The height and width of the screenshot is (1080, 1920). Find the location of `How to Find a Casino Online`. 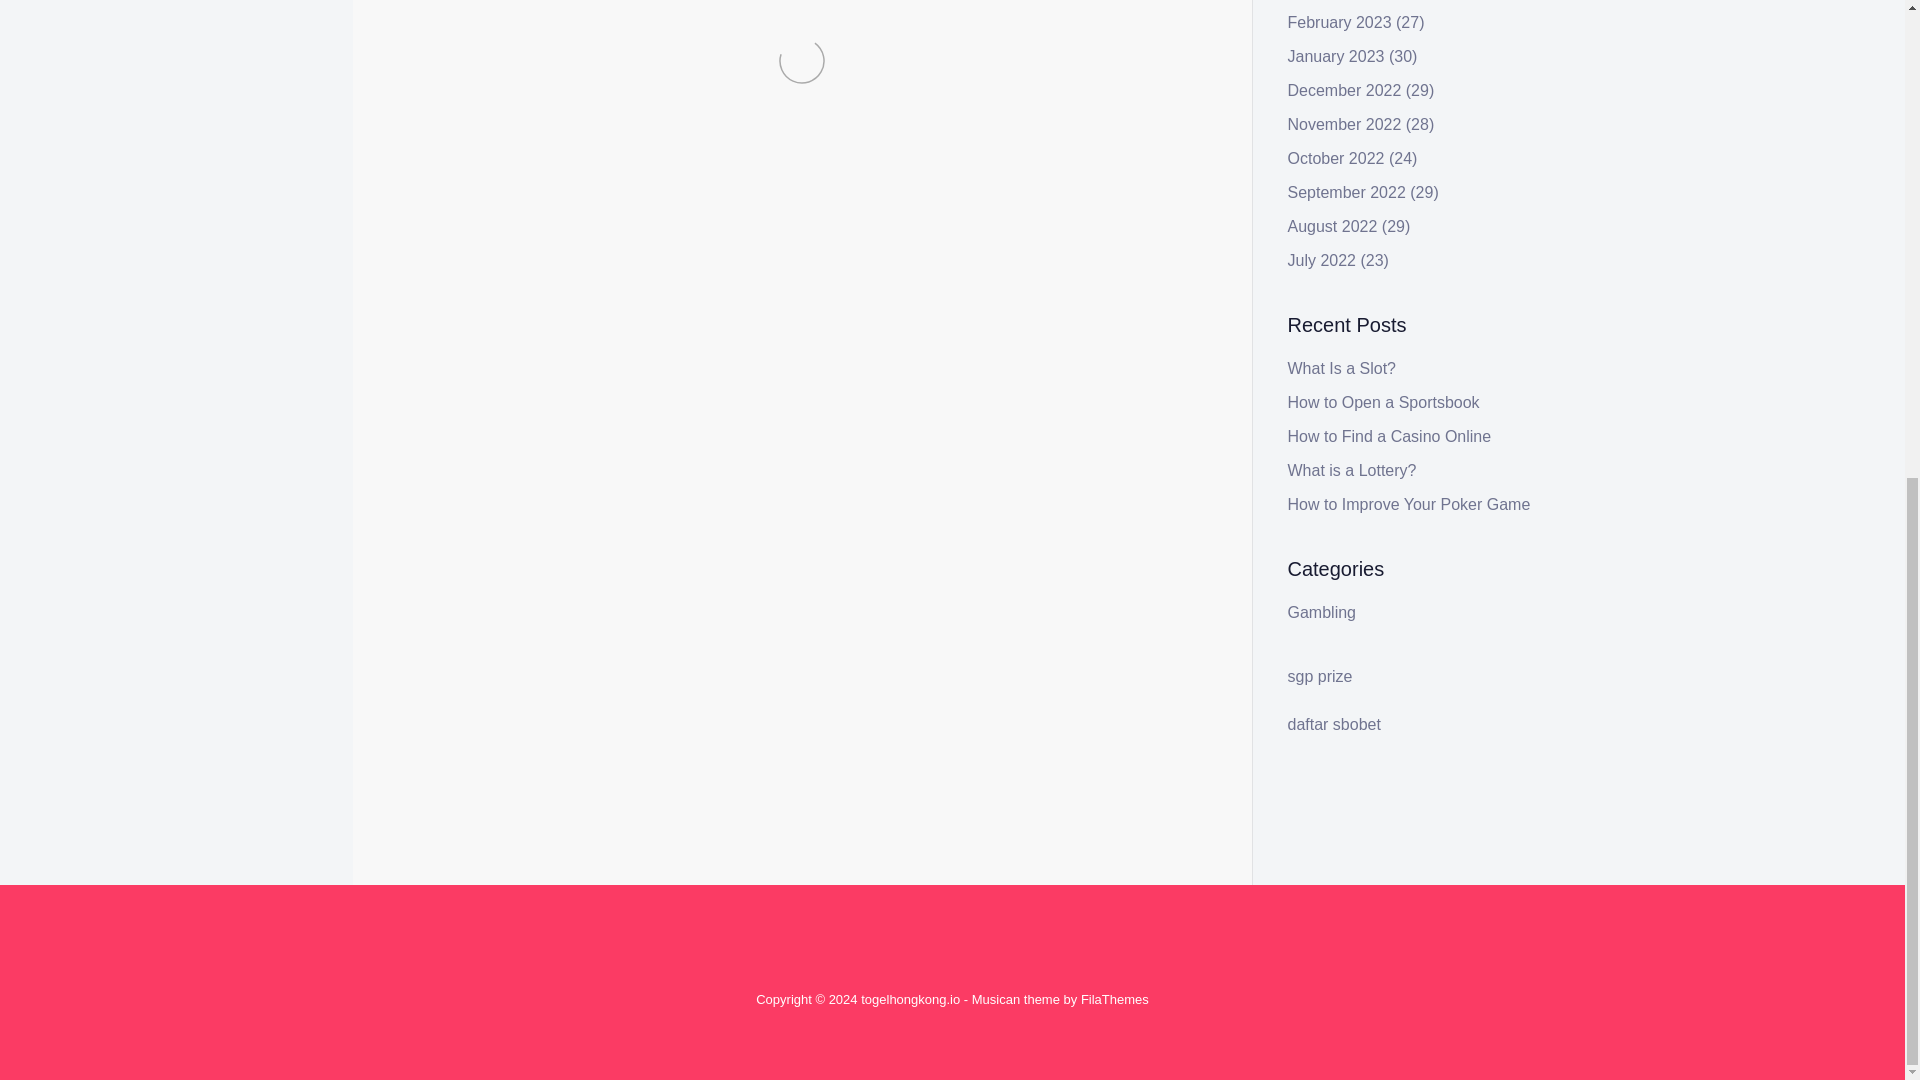

How to Find a Casino Online is located at coordinates (1390, 436).